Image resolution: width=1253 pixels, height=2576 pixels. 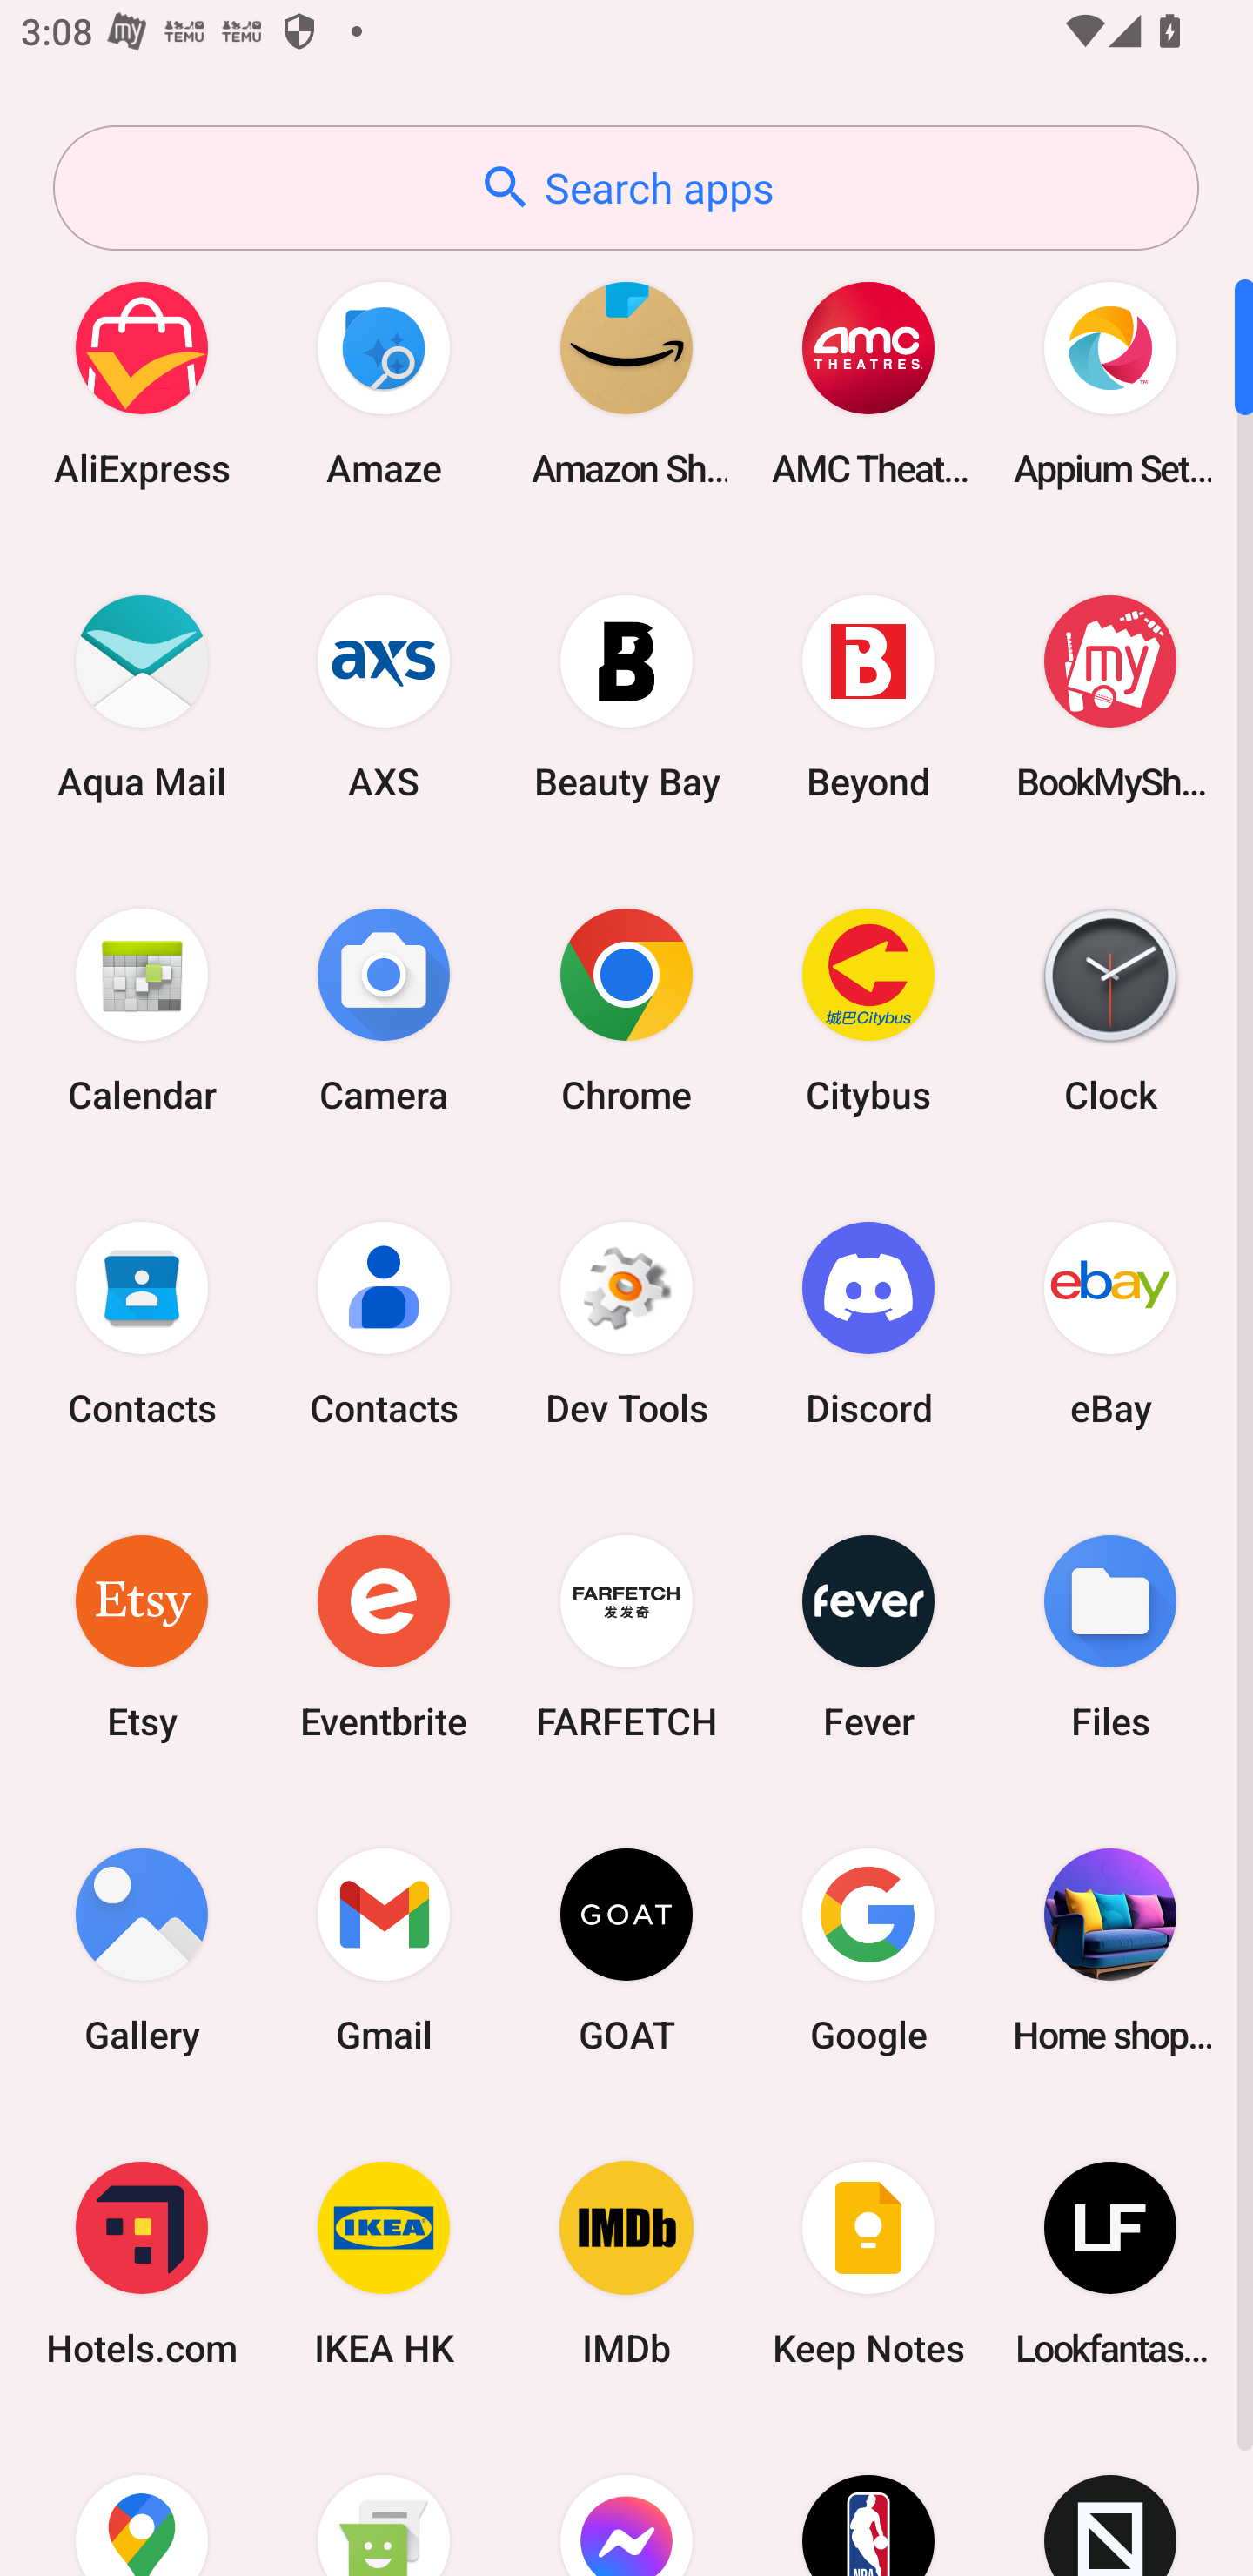 What do you see at coordinates (626, 383) in the screenshot?
I see `Amazon Shopping` at bounding box center [626, 383].